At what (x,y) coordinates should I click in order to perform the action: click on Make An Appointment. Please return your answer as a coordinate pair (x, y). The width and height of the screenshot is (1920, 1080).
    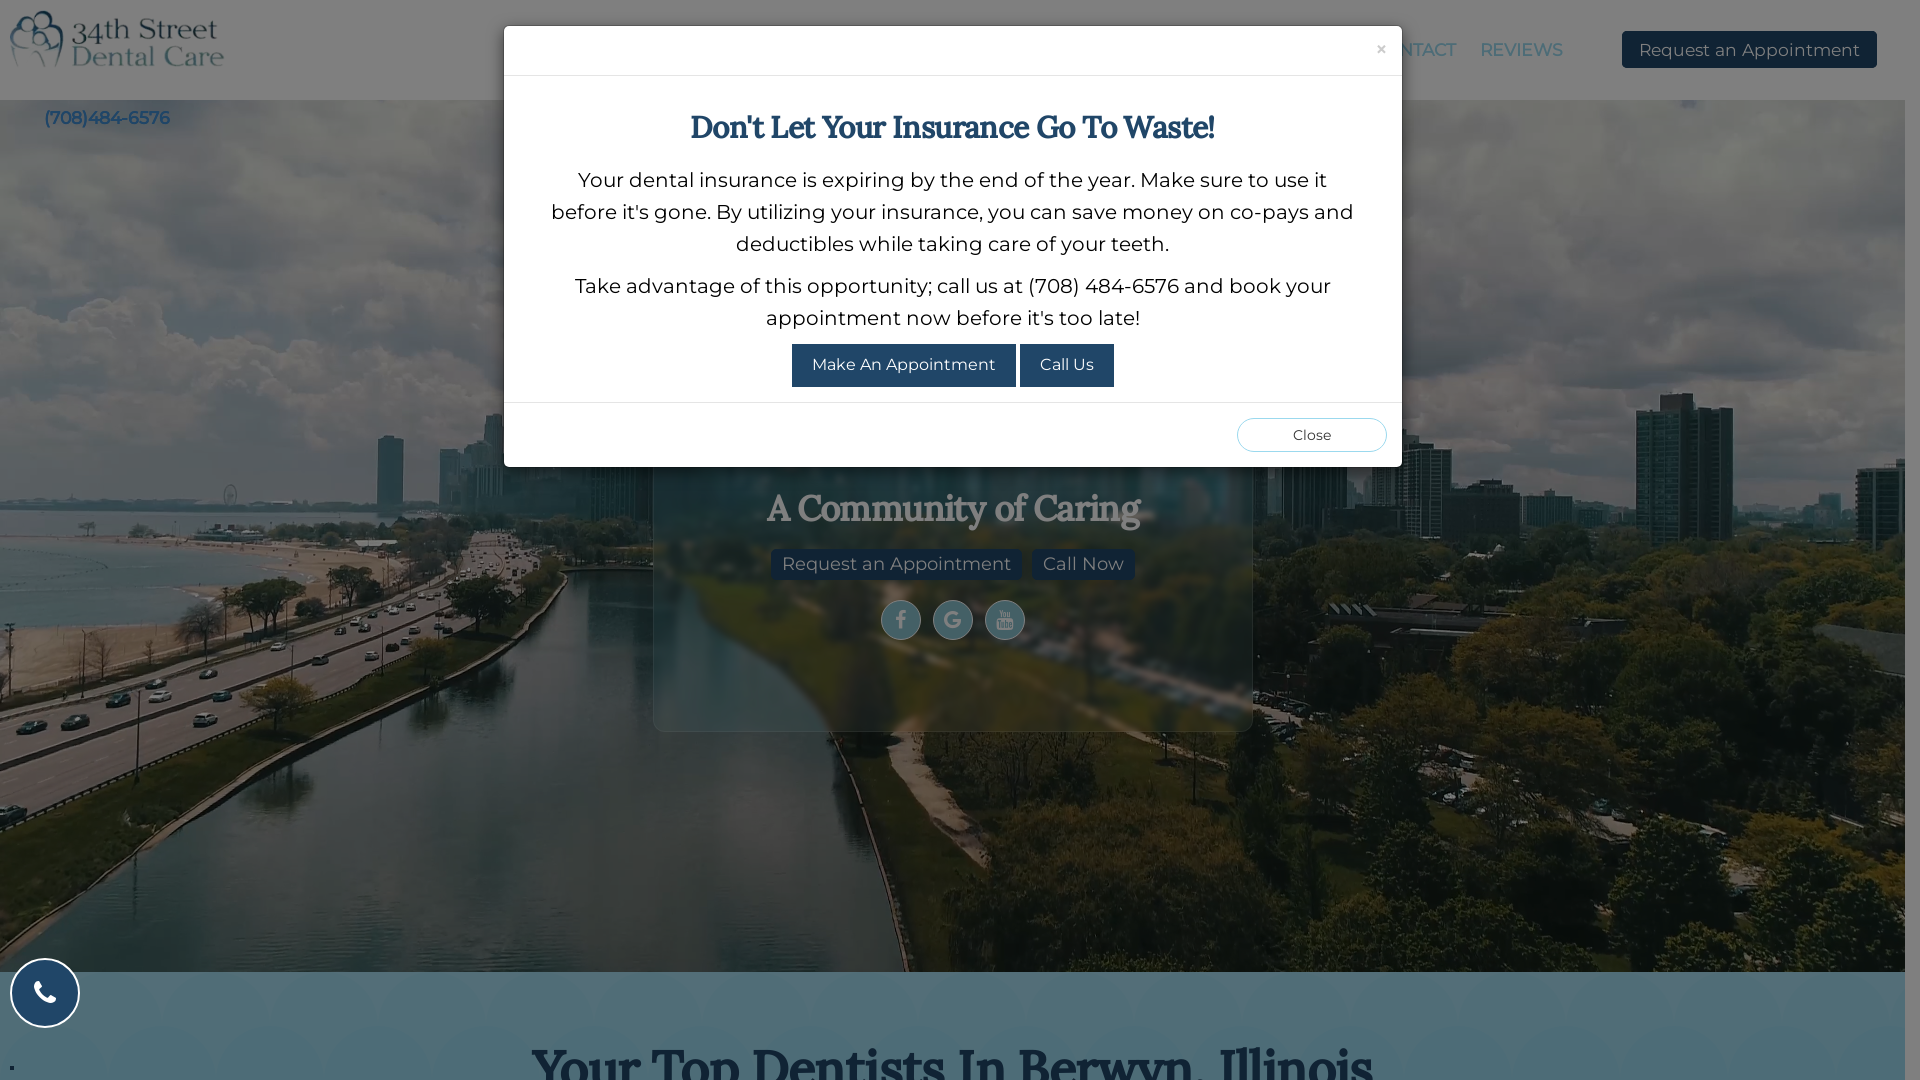
    Looking at the image, I should click on (904, 366).